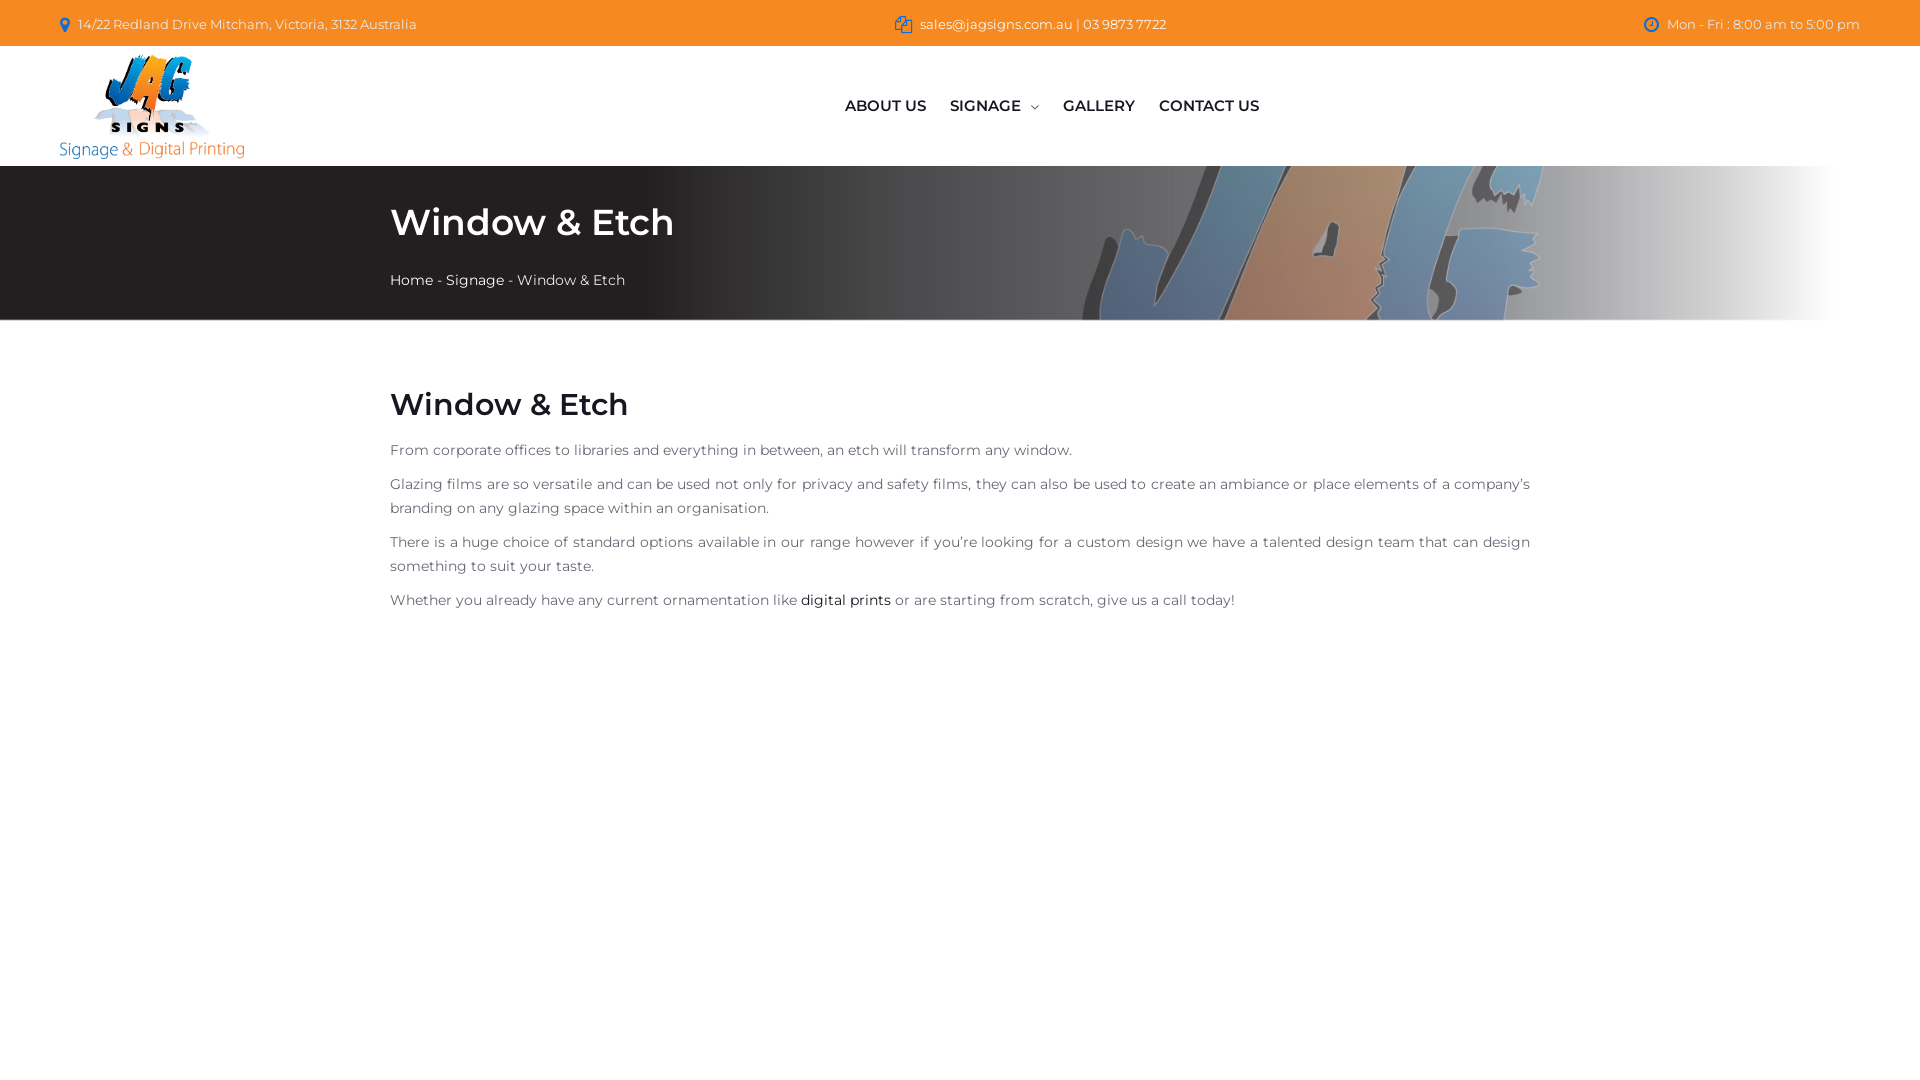 Image resolution: width=1920 pixels, height=1080 pixels. Describe the element at coordinates (1124, 24) in the screenshot. I see `03 9873 7722` at that location.